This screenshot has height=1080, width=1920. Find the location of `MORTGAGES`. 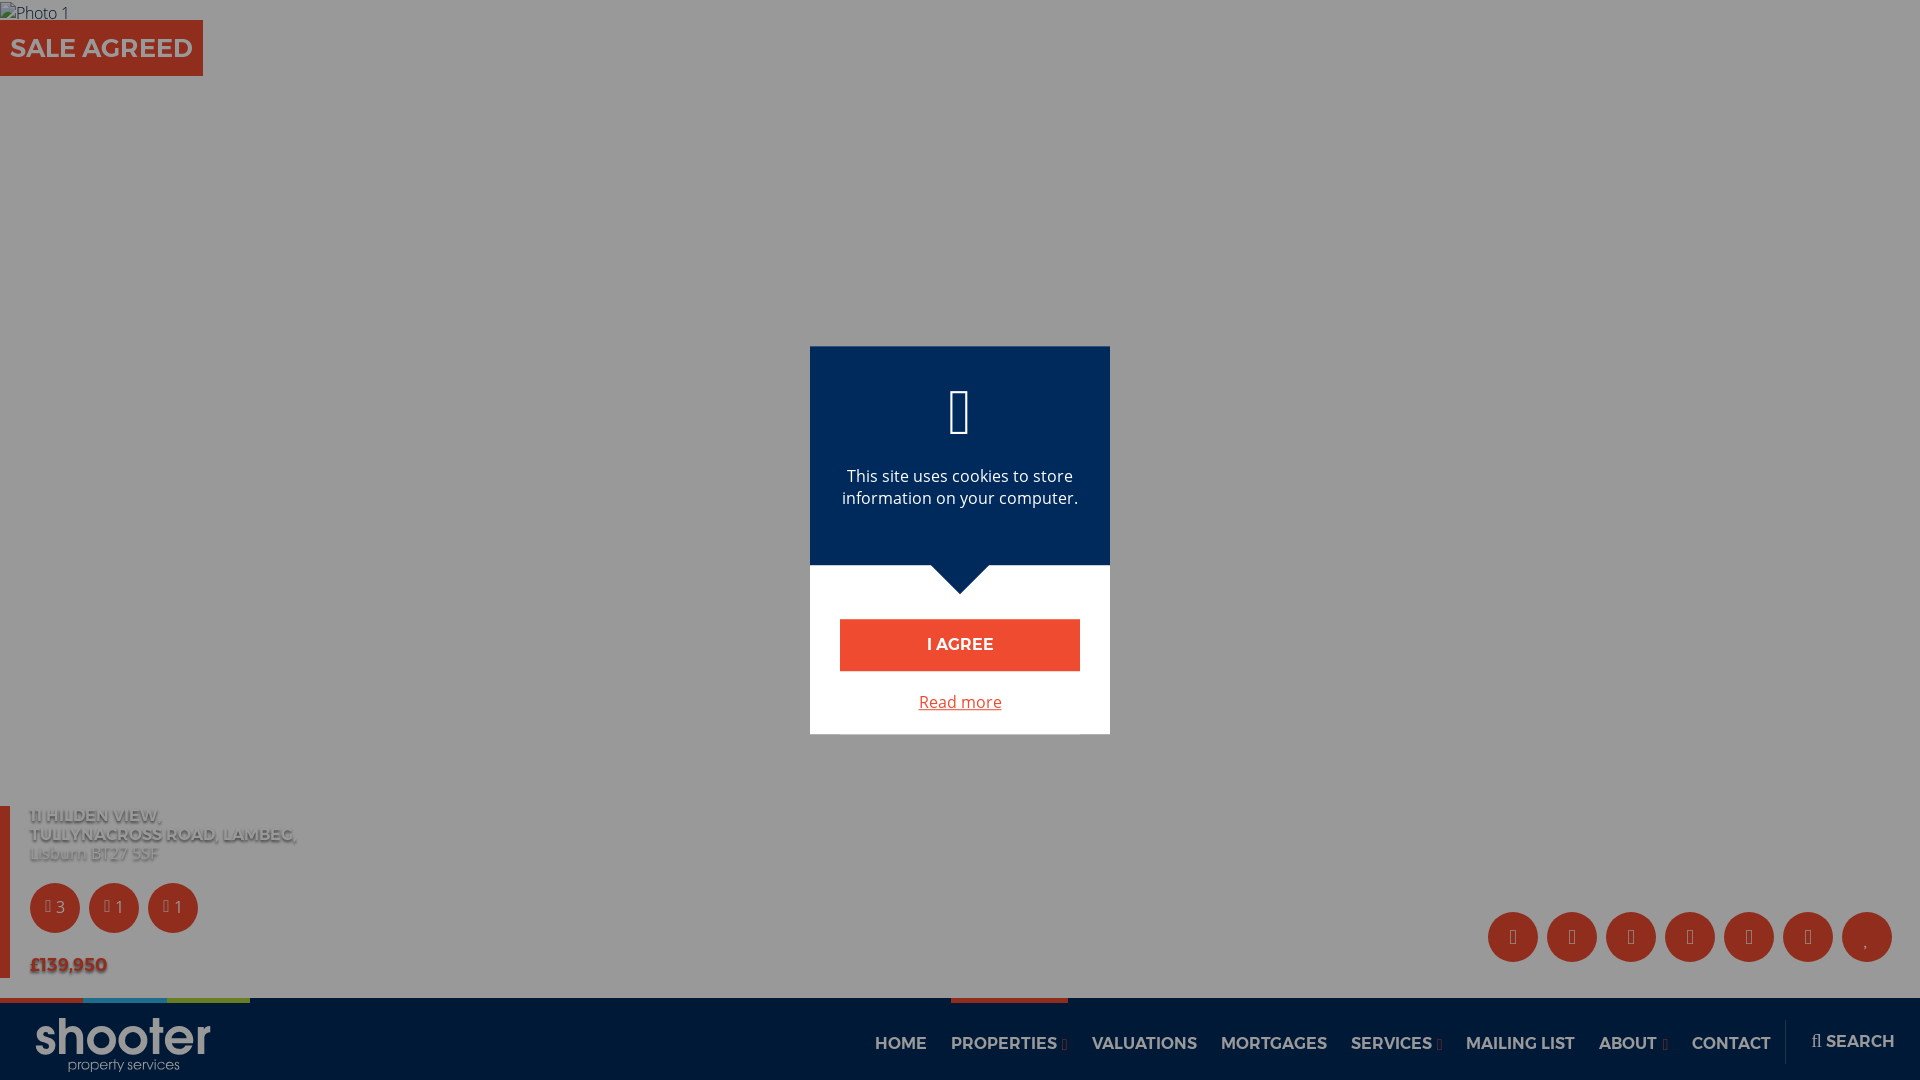

MORTGAGES is located at coordinates (1274, 1038).